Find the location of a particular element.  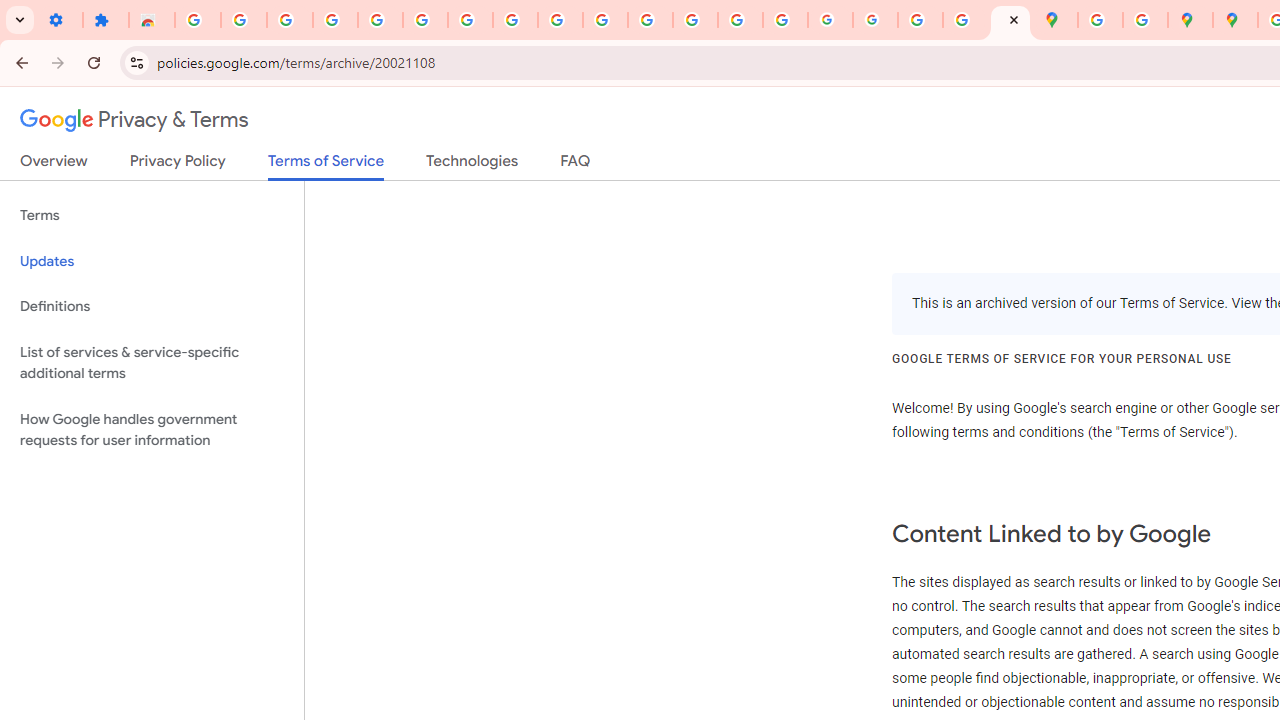

Reviews: Helix Fruit Jump Arcade Game is located at coordinates (152, 20).